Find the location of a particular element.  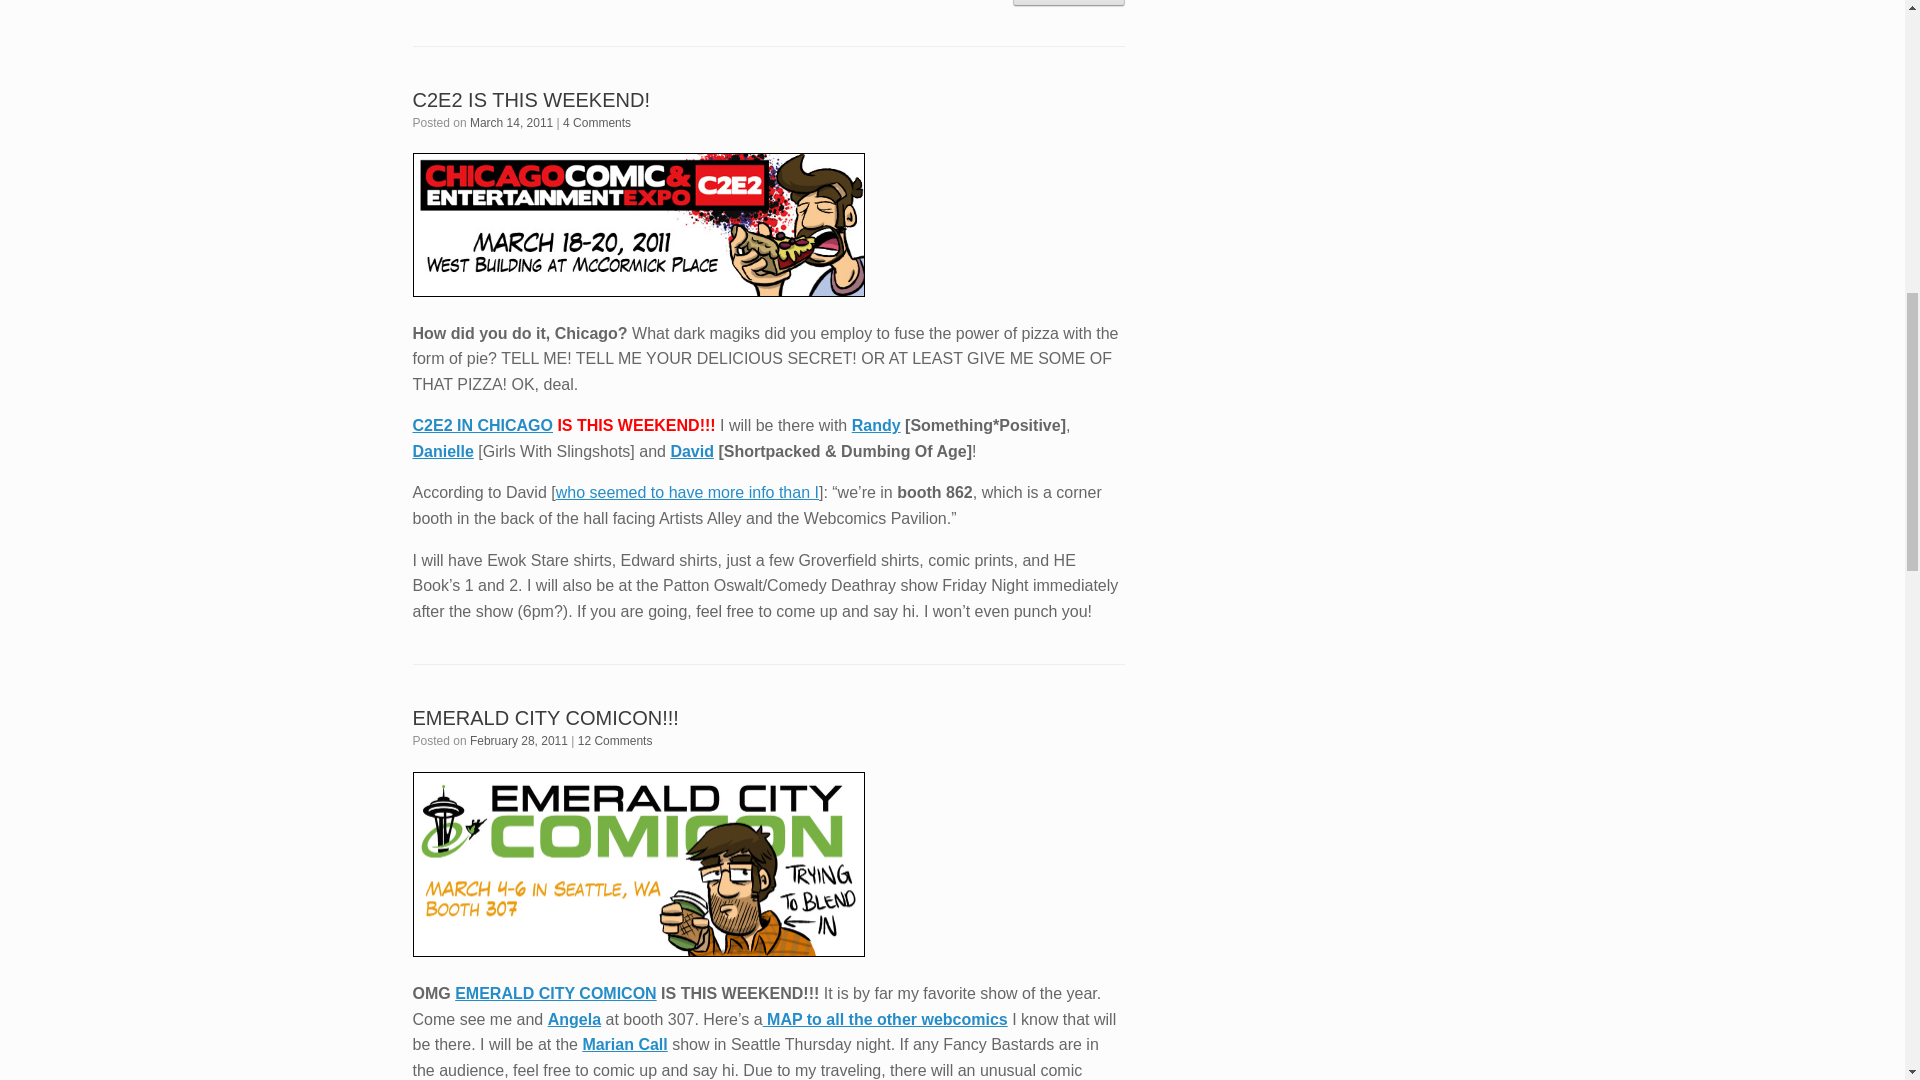

12 Comments is located at coordinates (614, 741).